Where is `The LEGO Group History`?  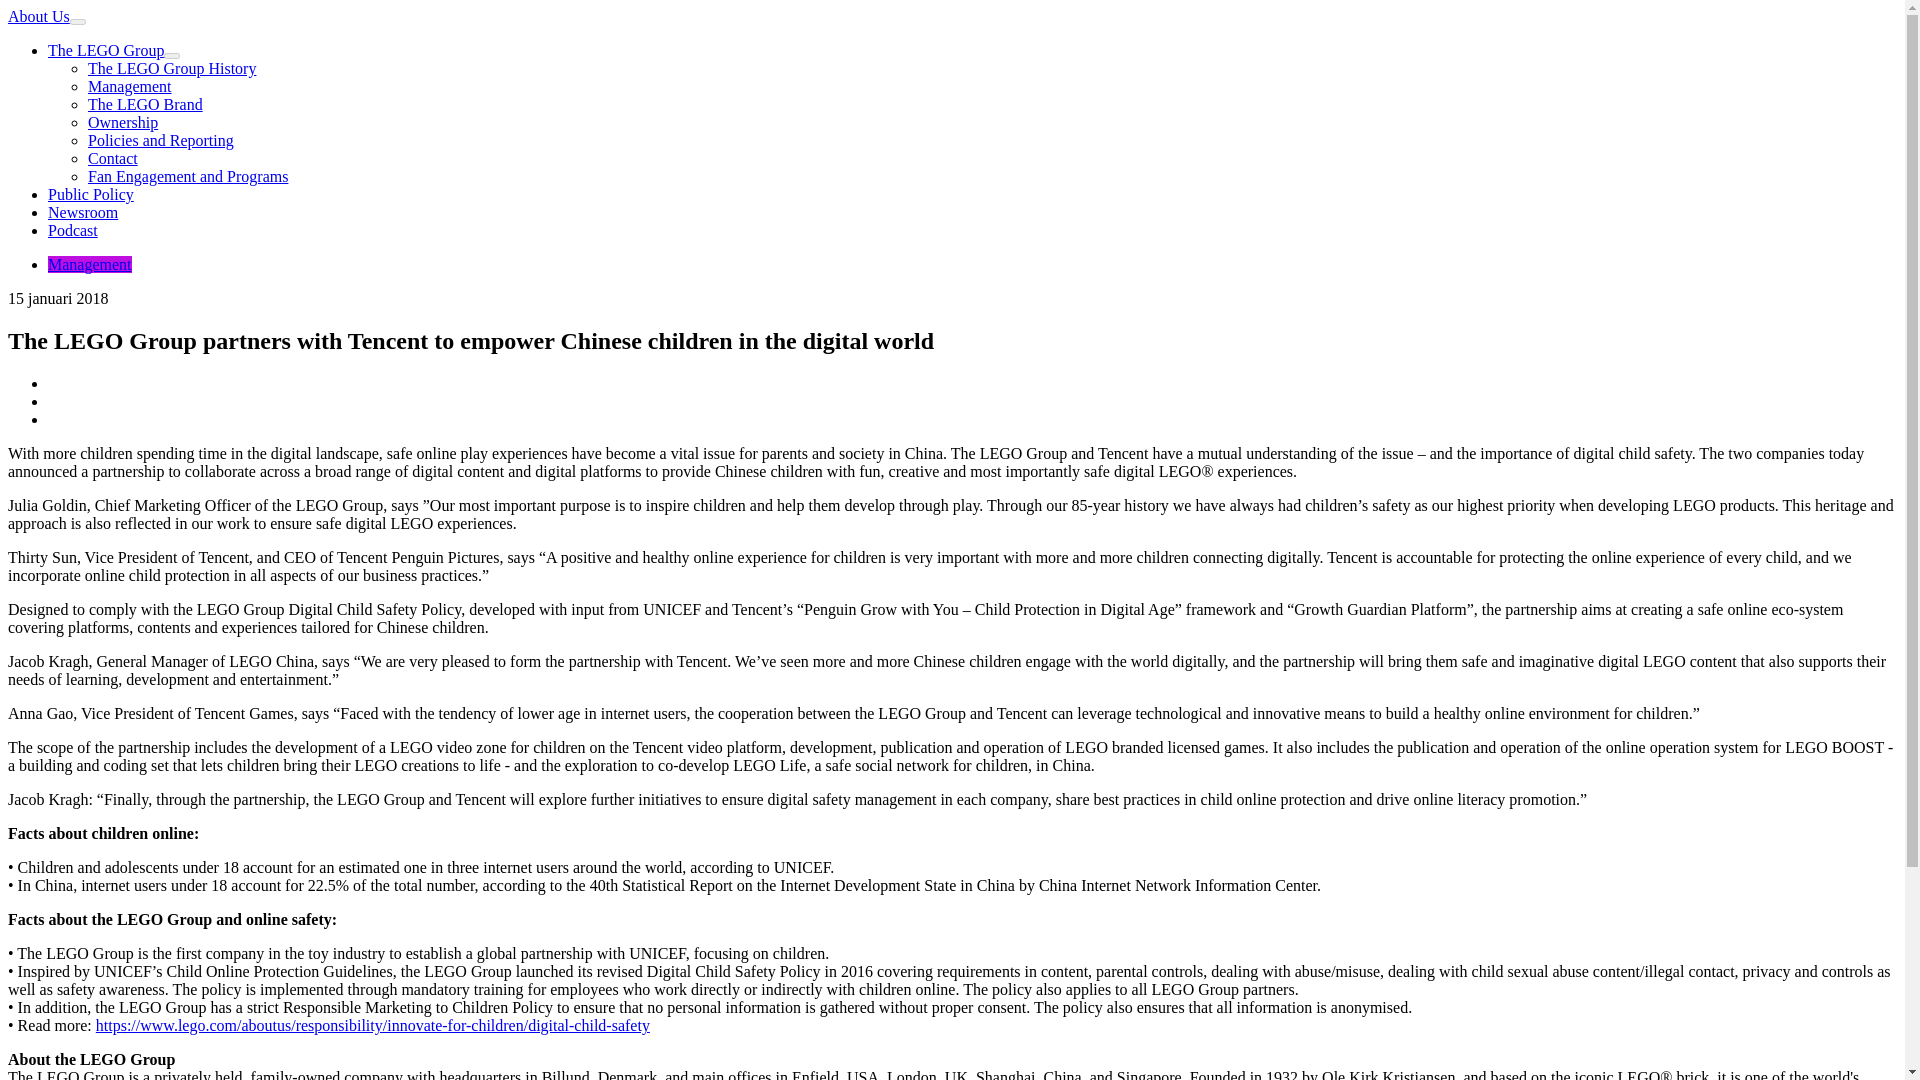 The LEGO Group History is located at coordinates (172, 68).